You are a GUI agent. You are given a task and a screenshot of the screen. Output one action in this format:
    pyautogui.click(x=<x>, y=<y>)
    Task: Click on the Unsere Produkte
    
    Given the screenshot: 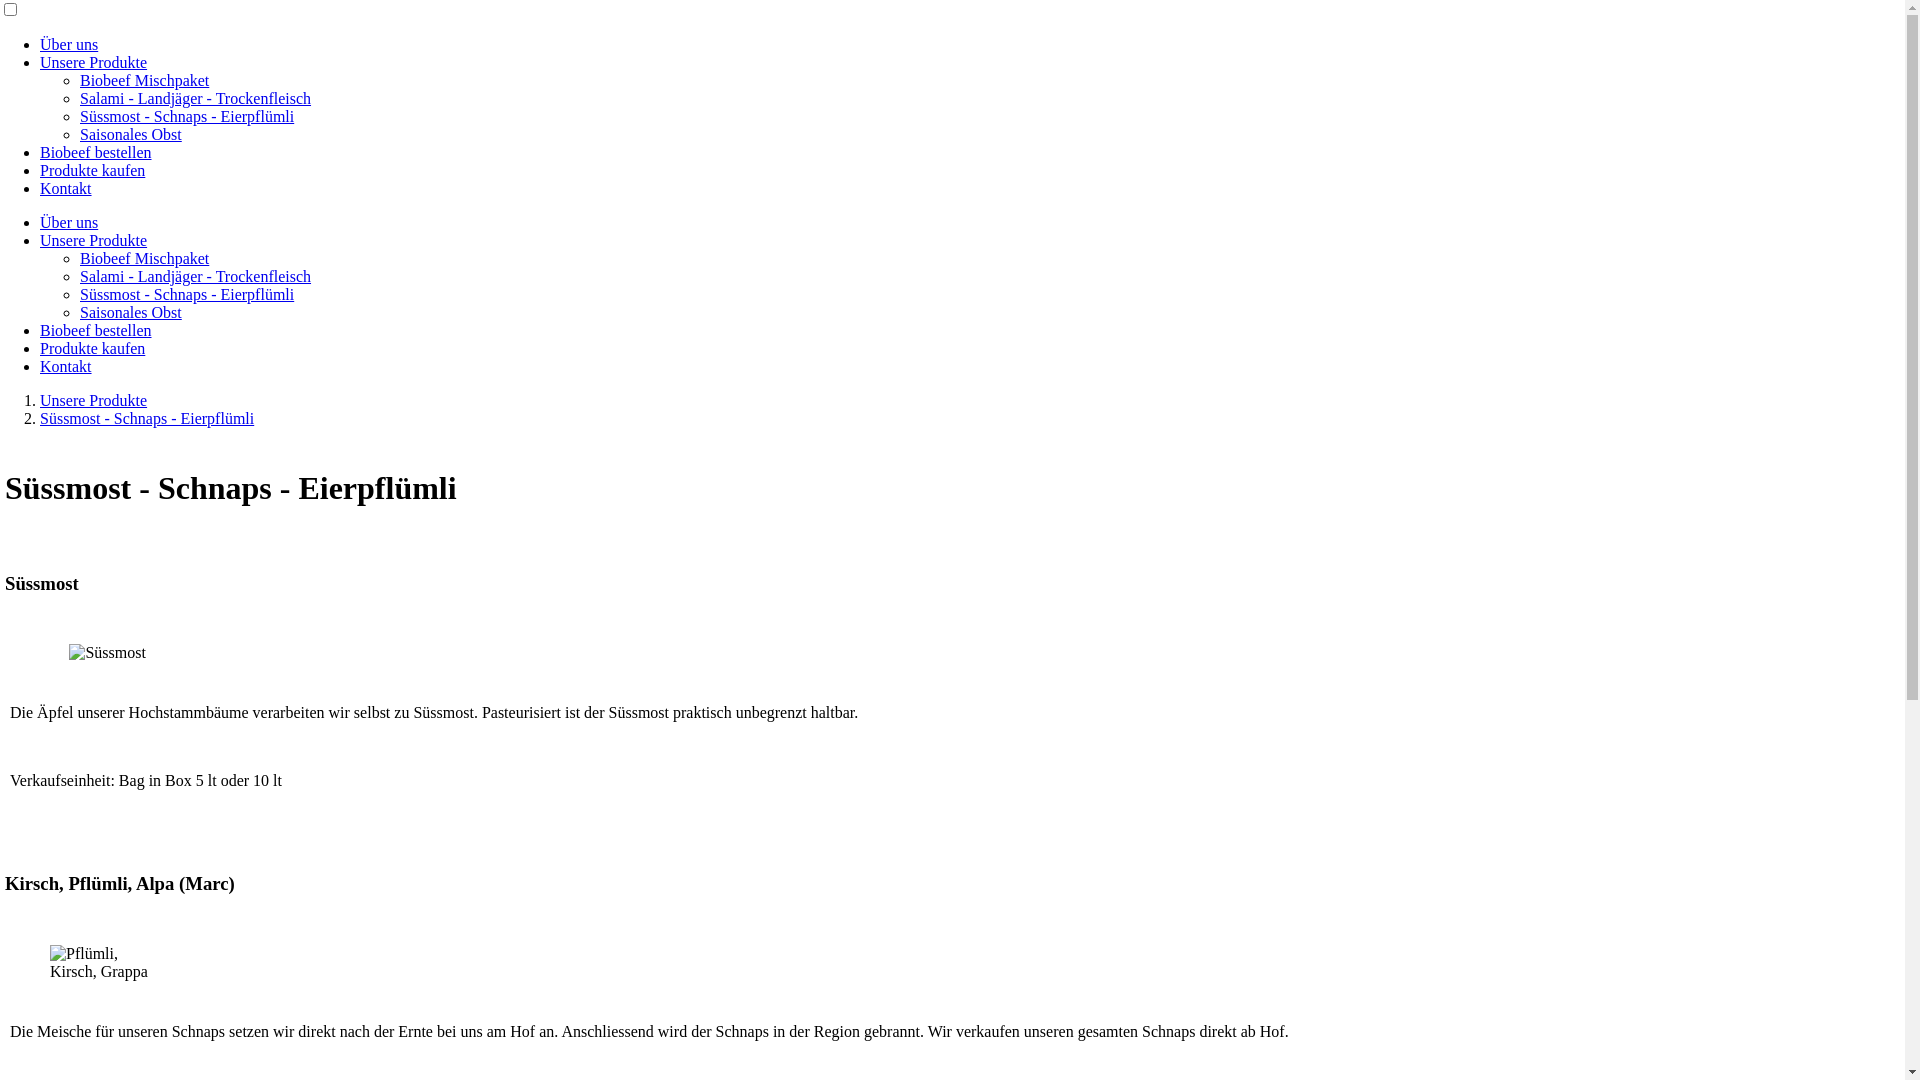 What is the action you would take?
    pyautogui.click(x=94, y=240)
    